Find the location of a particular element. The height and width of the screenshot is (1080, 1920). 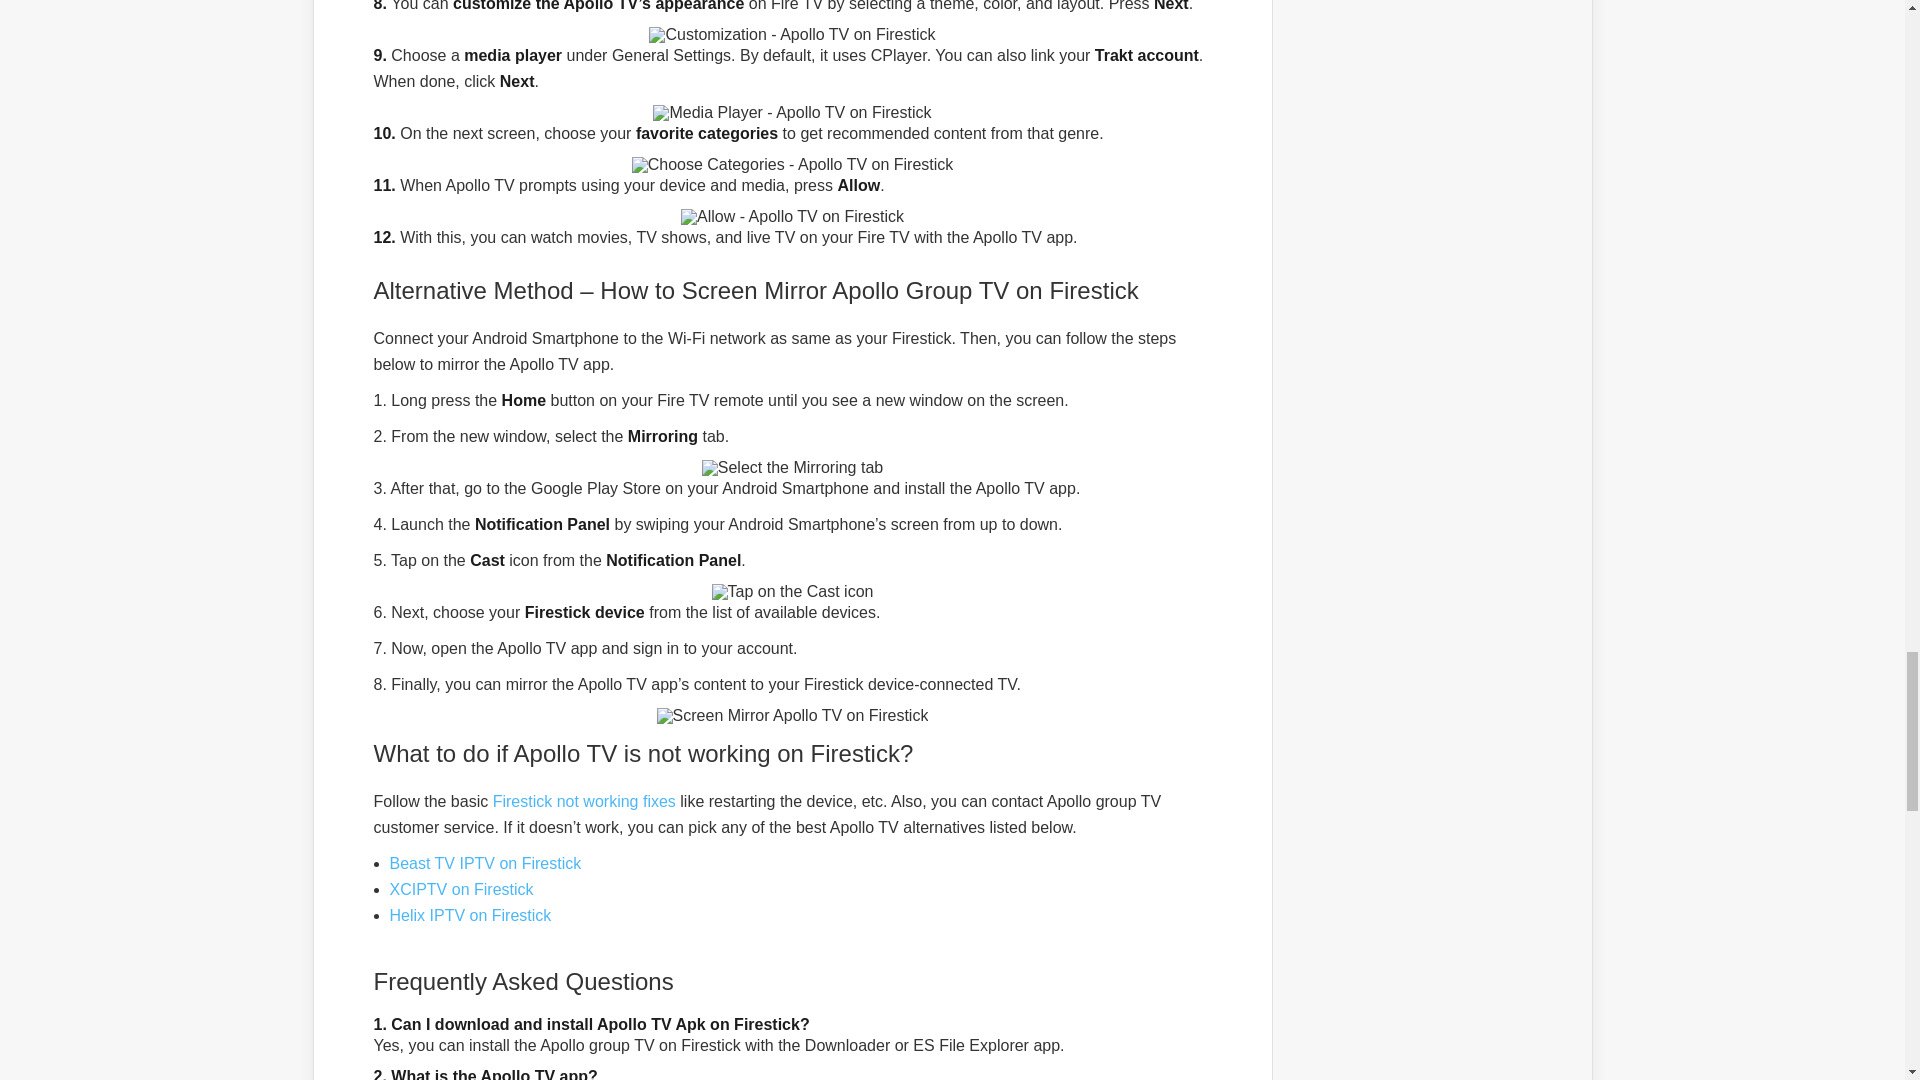

Beast TV IPTV on Firestick is located at coordinates (485, 863).